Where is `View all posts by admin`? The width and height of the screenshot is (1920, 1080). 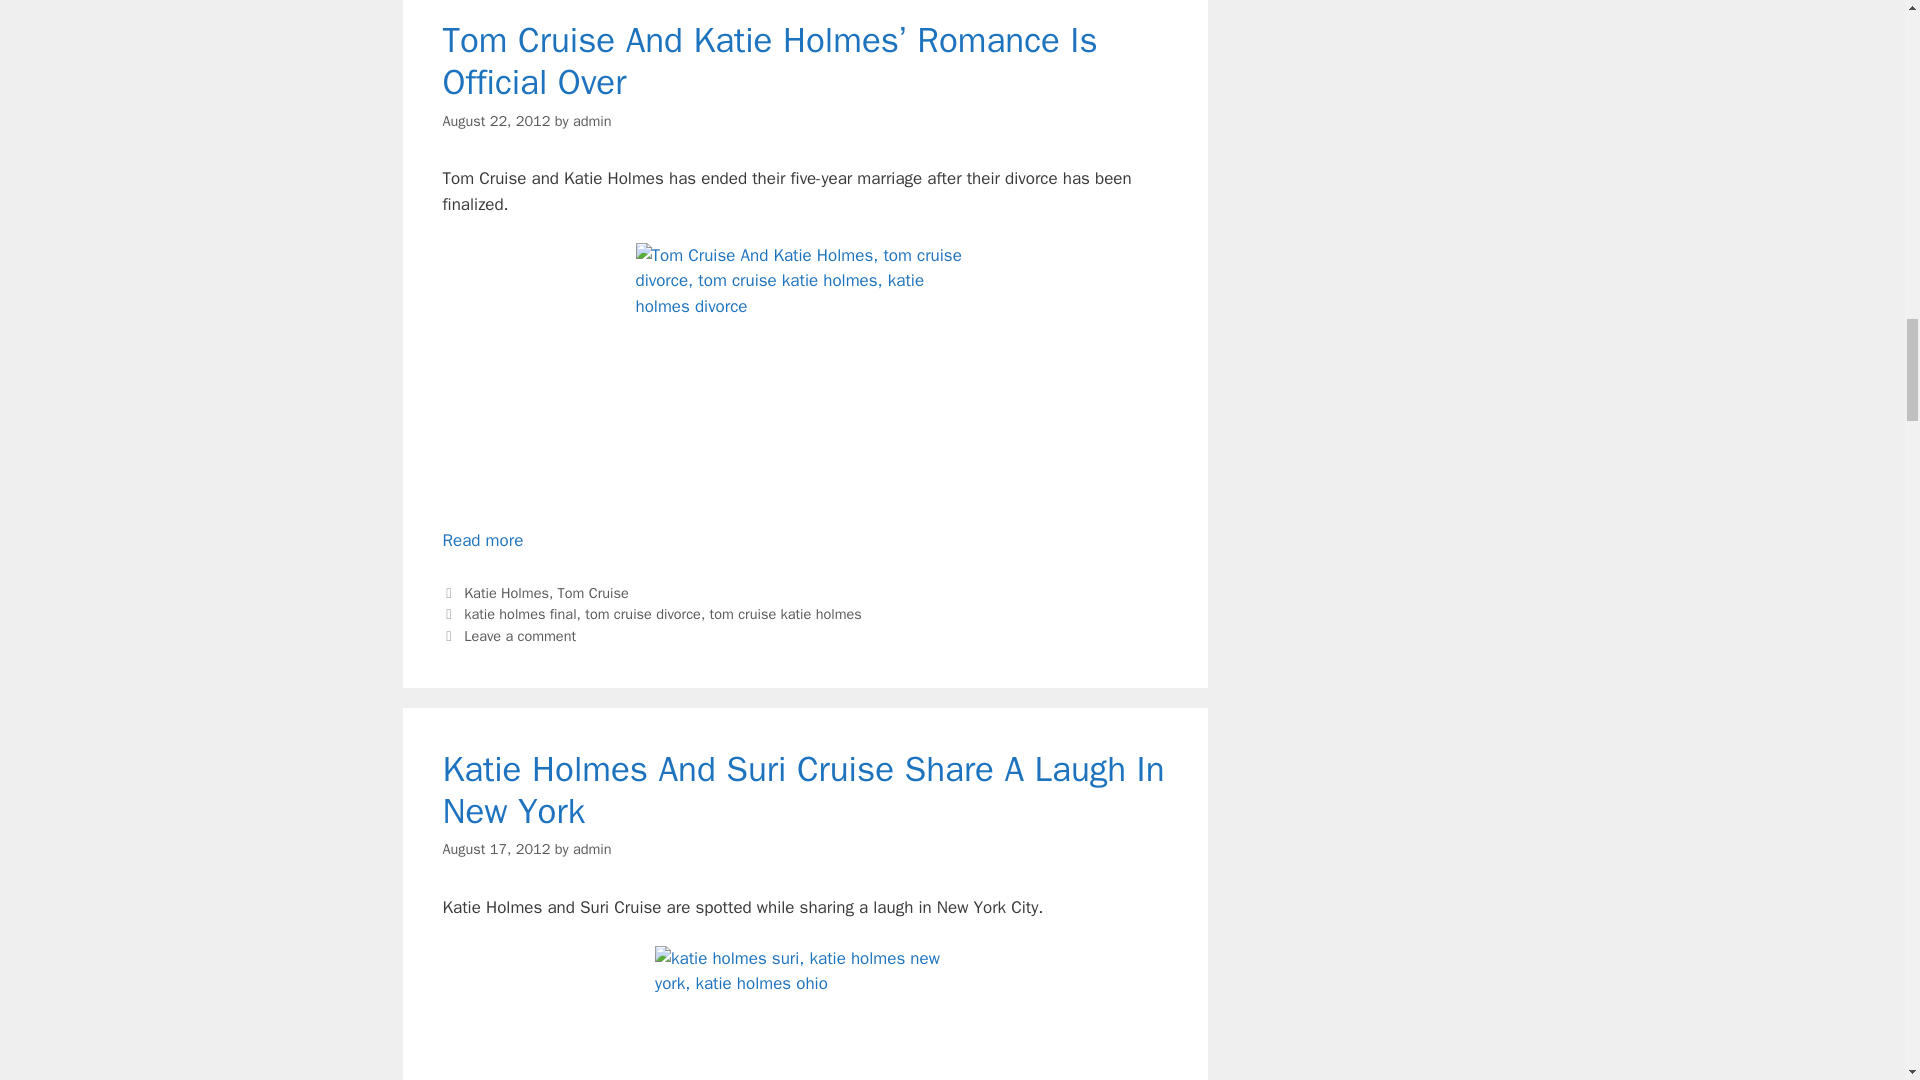
View all posts by admin is located at coordinates (592, 848).